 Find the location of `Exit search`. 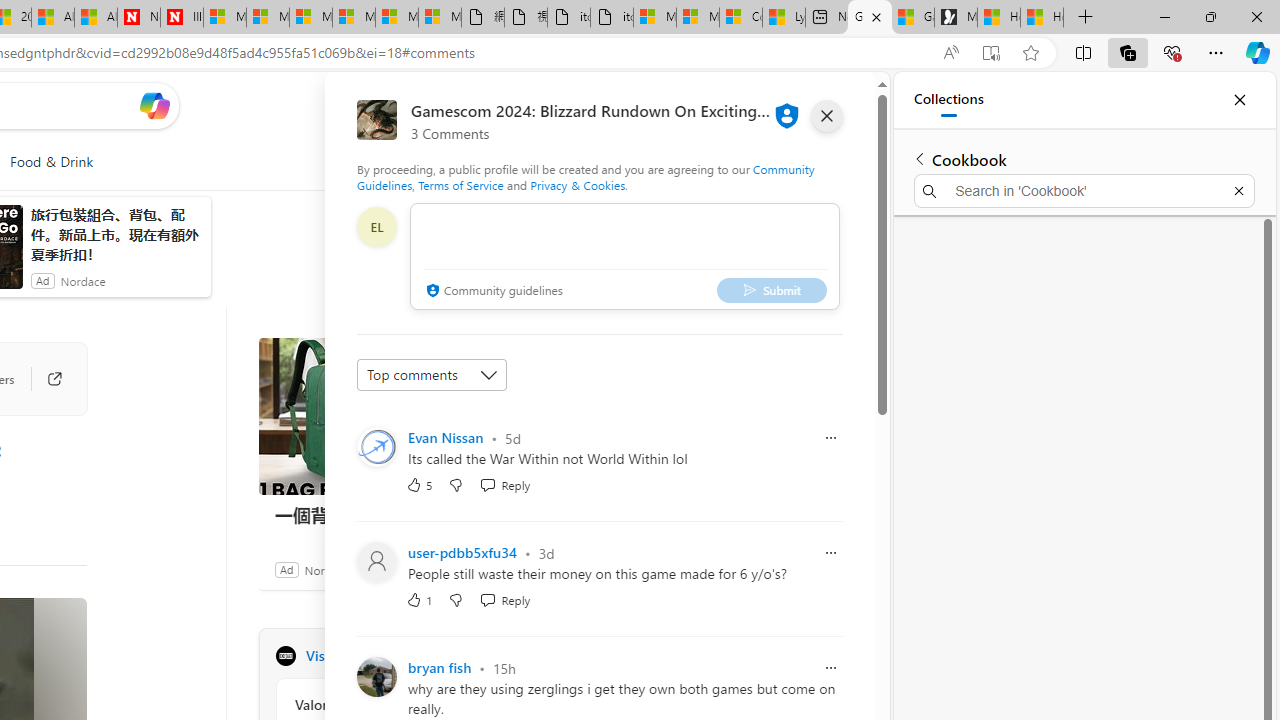

Exit search is located at coordinates (1238, 190).